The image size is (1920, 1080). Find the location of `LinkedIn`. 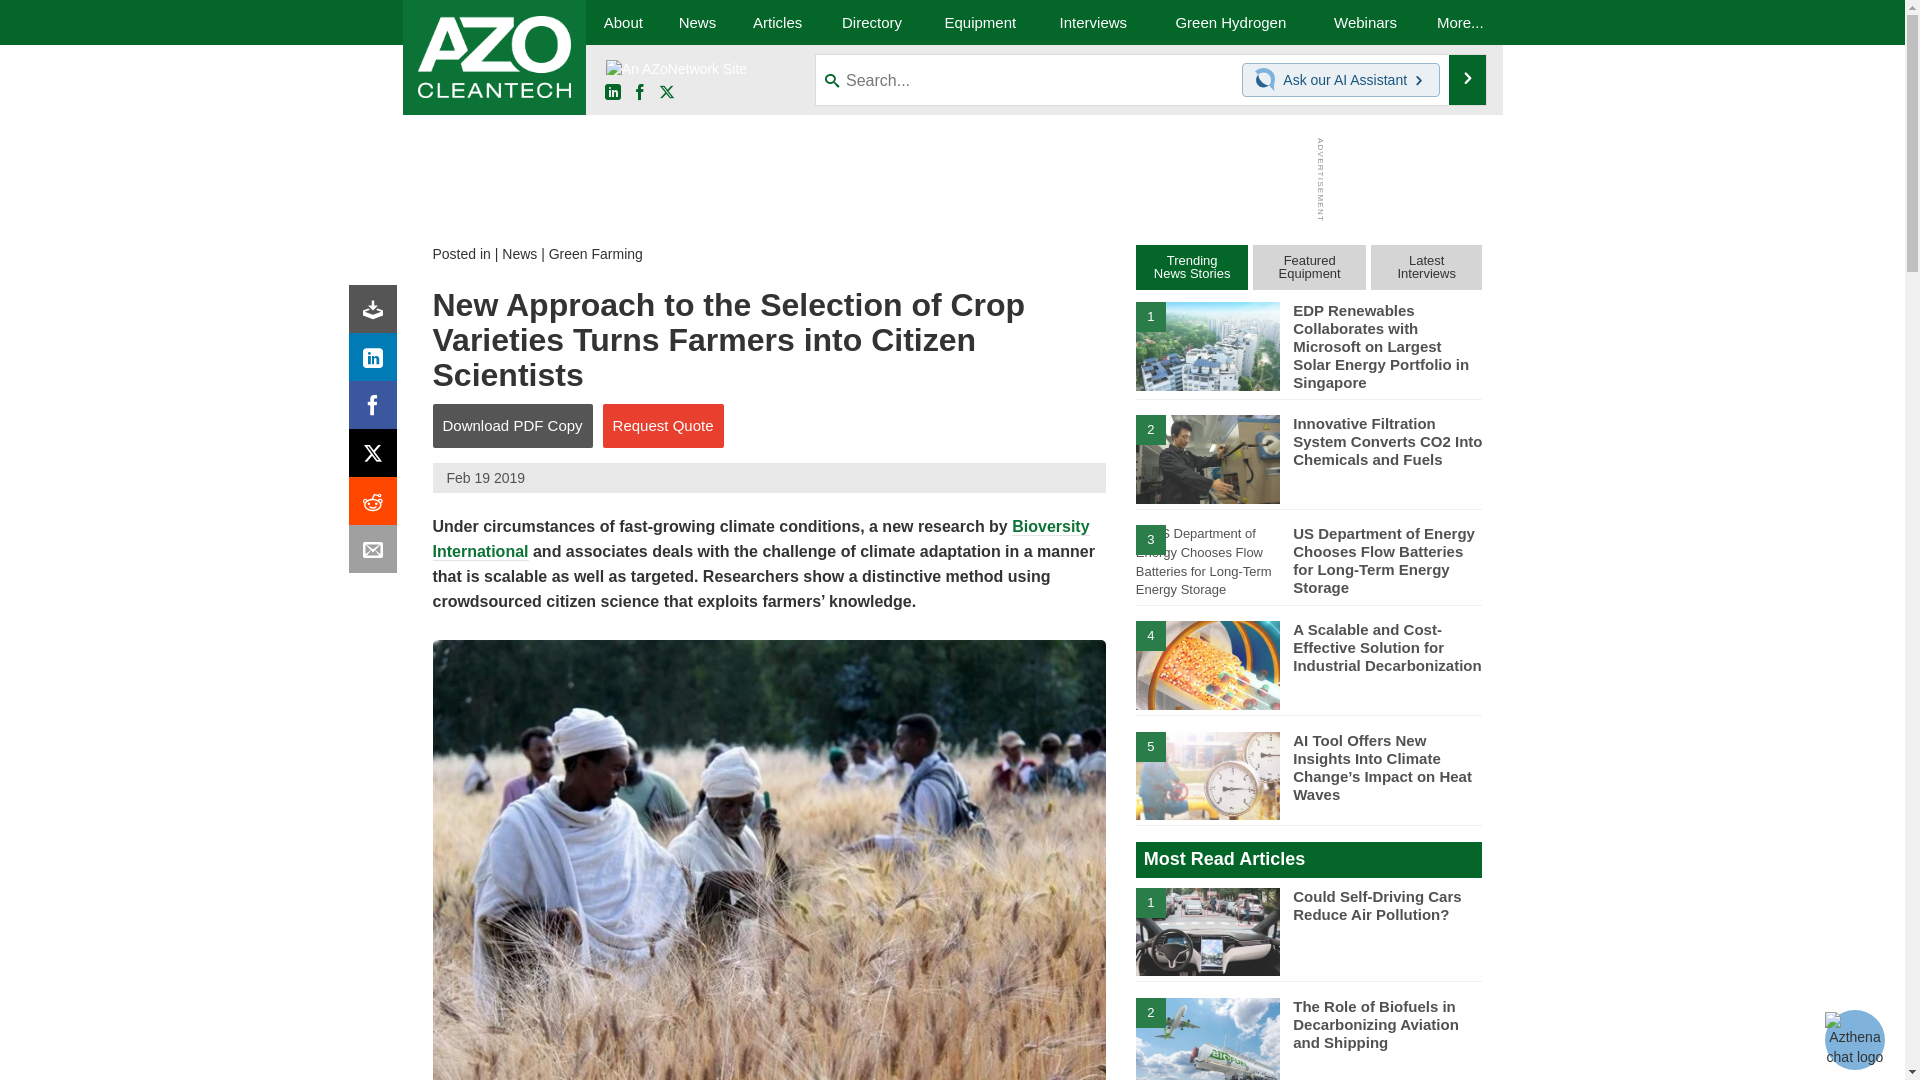

LinkedIn is located at coordinates (612, 93).